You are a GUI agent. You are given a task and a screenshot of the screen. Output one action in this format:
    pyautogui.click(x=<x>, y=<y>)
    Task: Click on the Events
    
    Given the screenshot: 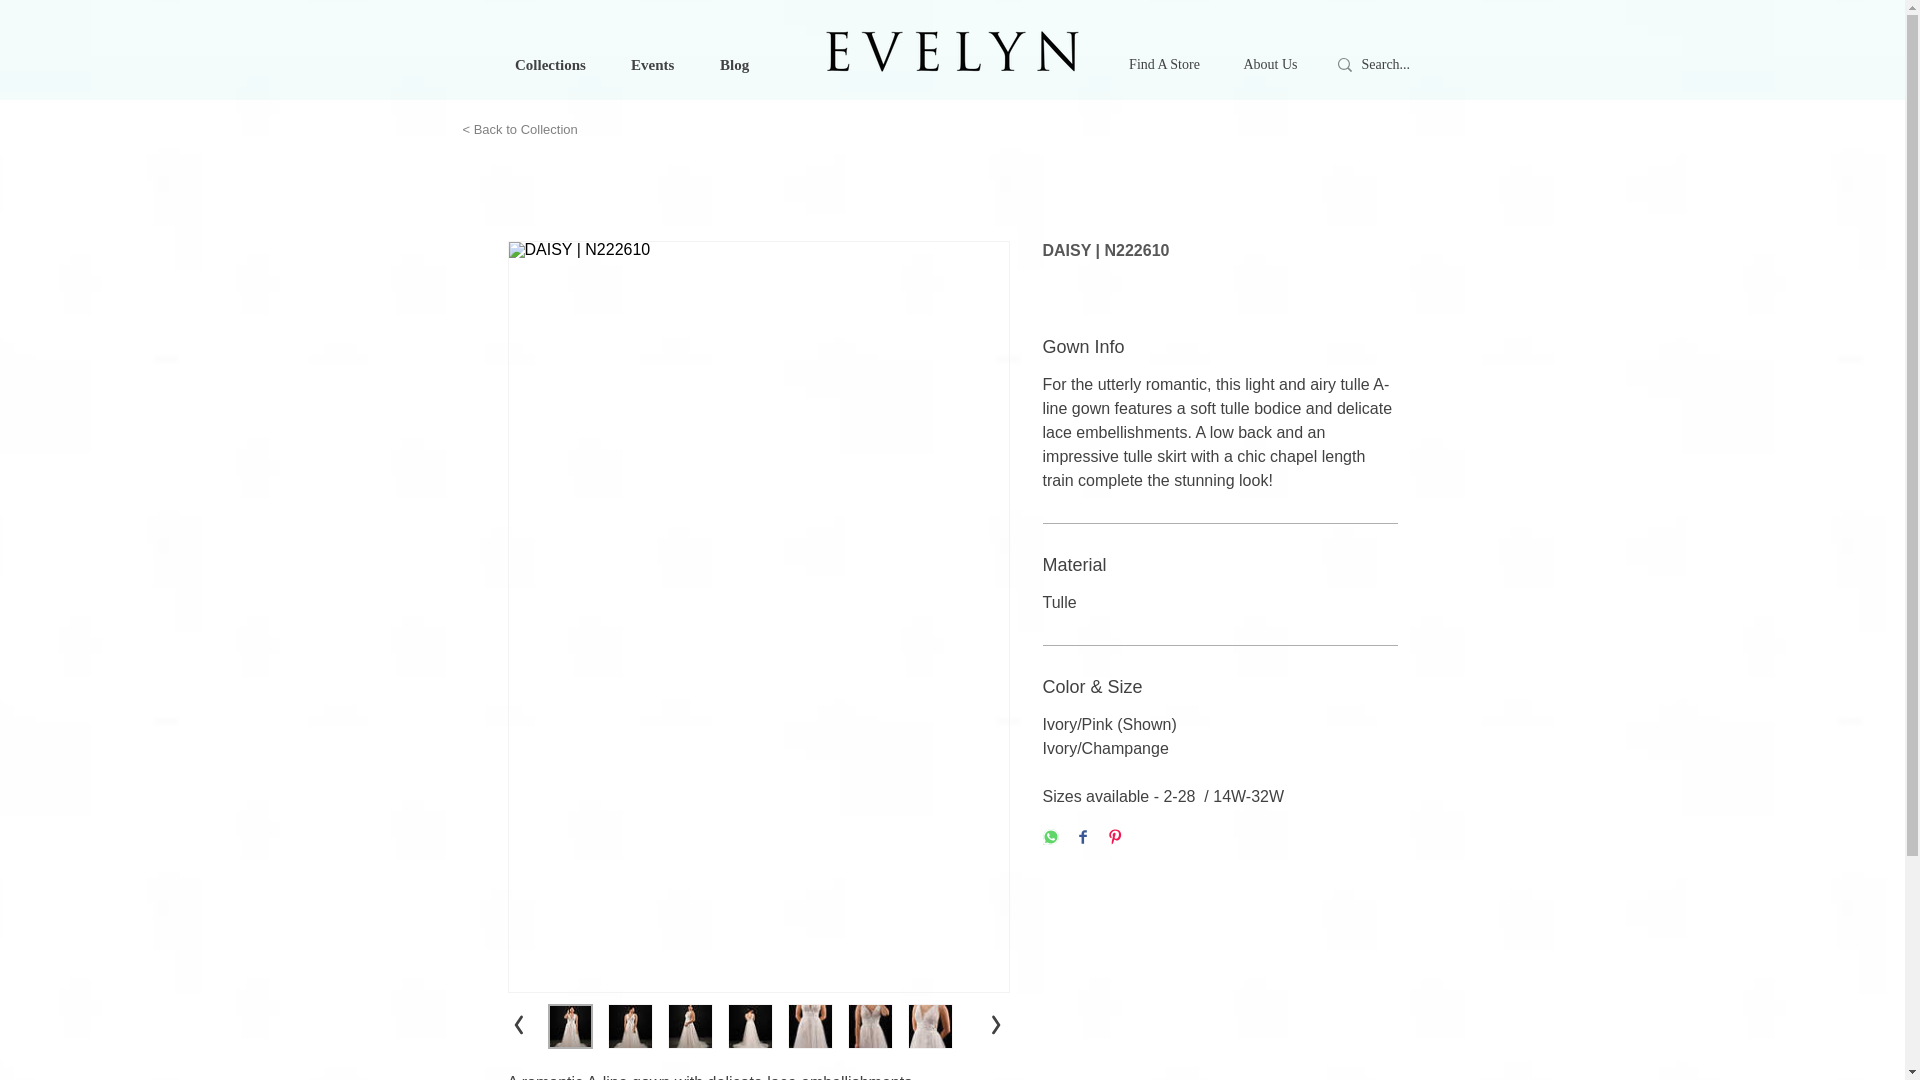 What is the action you would take?
    pyautogui.click(x=650, y=64)
    